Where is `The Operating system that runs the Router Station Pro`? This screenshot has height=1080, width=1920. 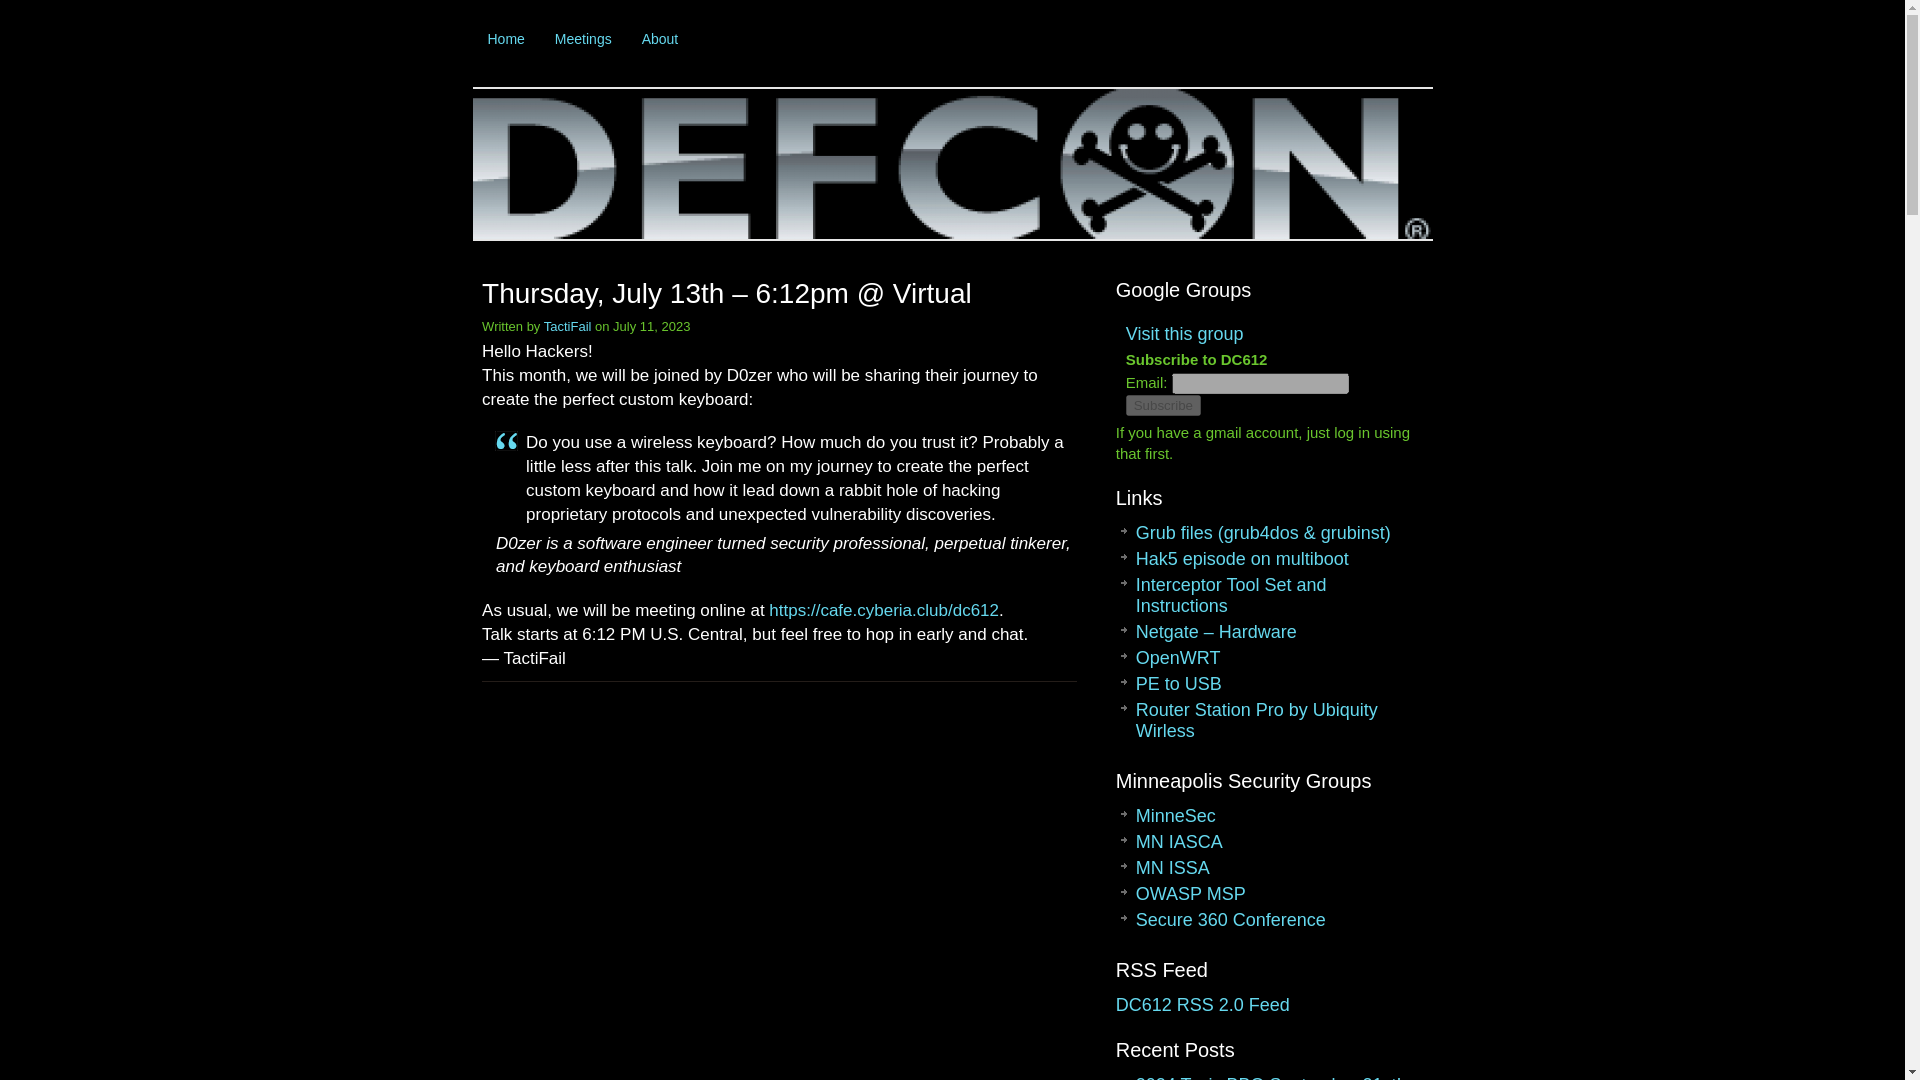
The Operating system that runs the Router Station Pro is located at coordinates (1178, 658).